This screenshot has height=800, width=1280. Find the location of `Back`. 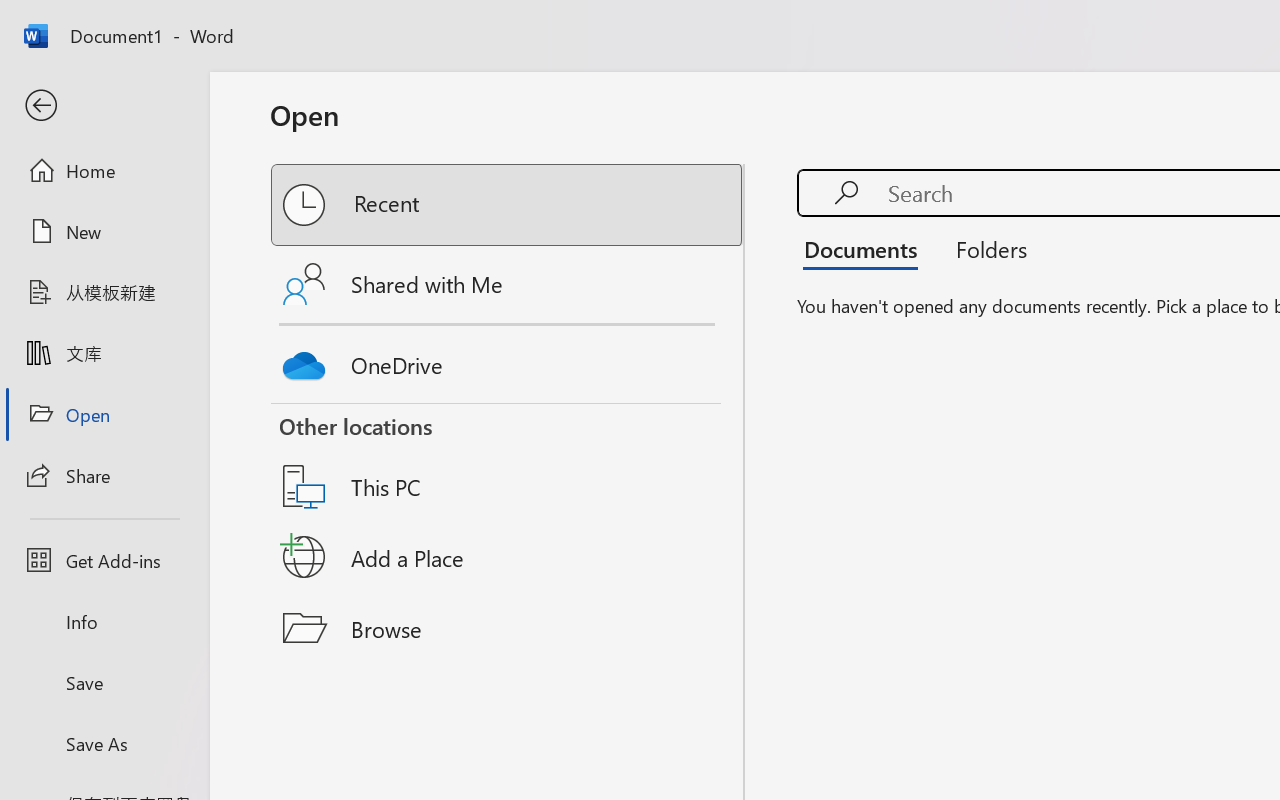

Back is located at coordinates (104, 106).